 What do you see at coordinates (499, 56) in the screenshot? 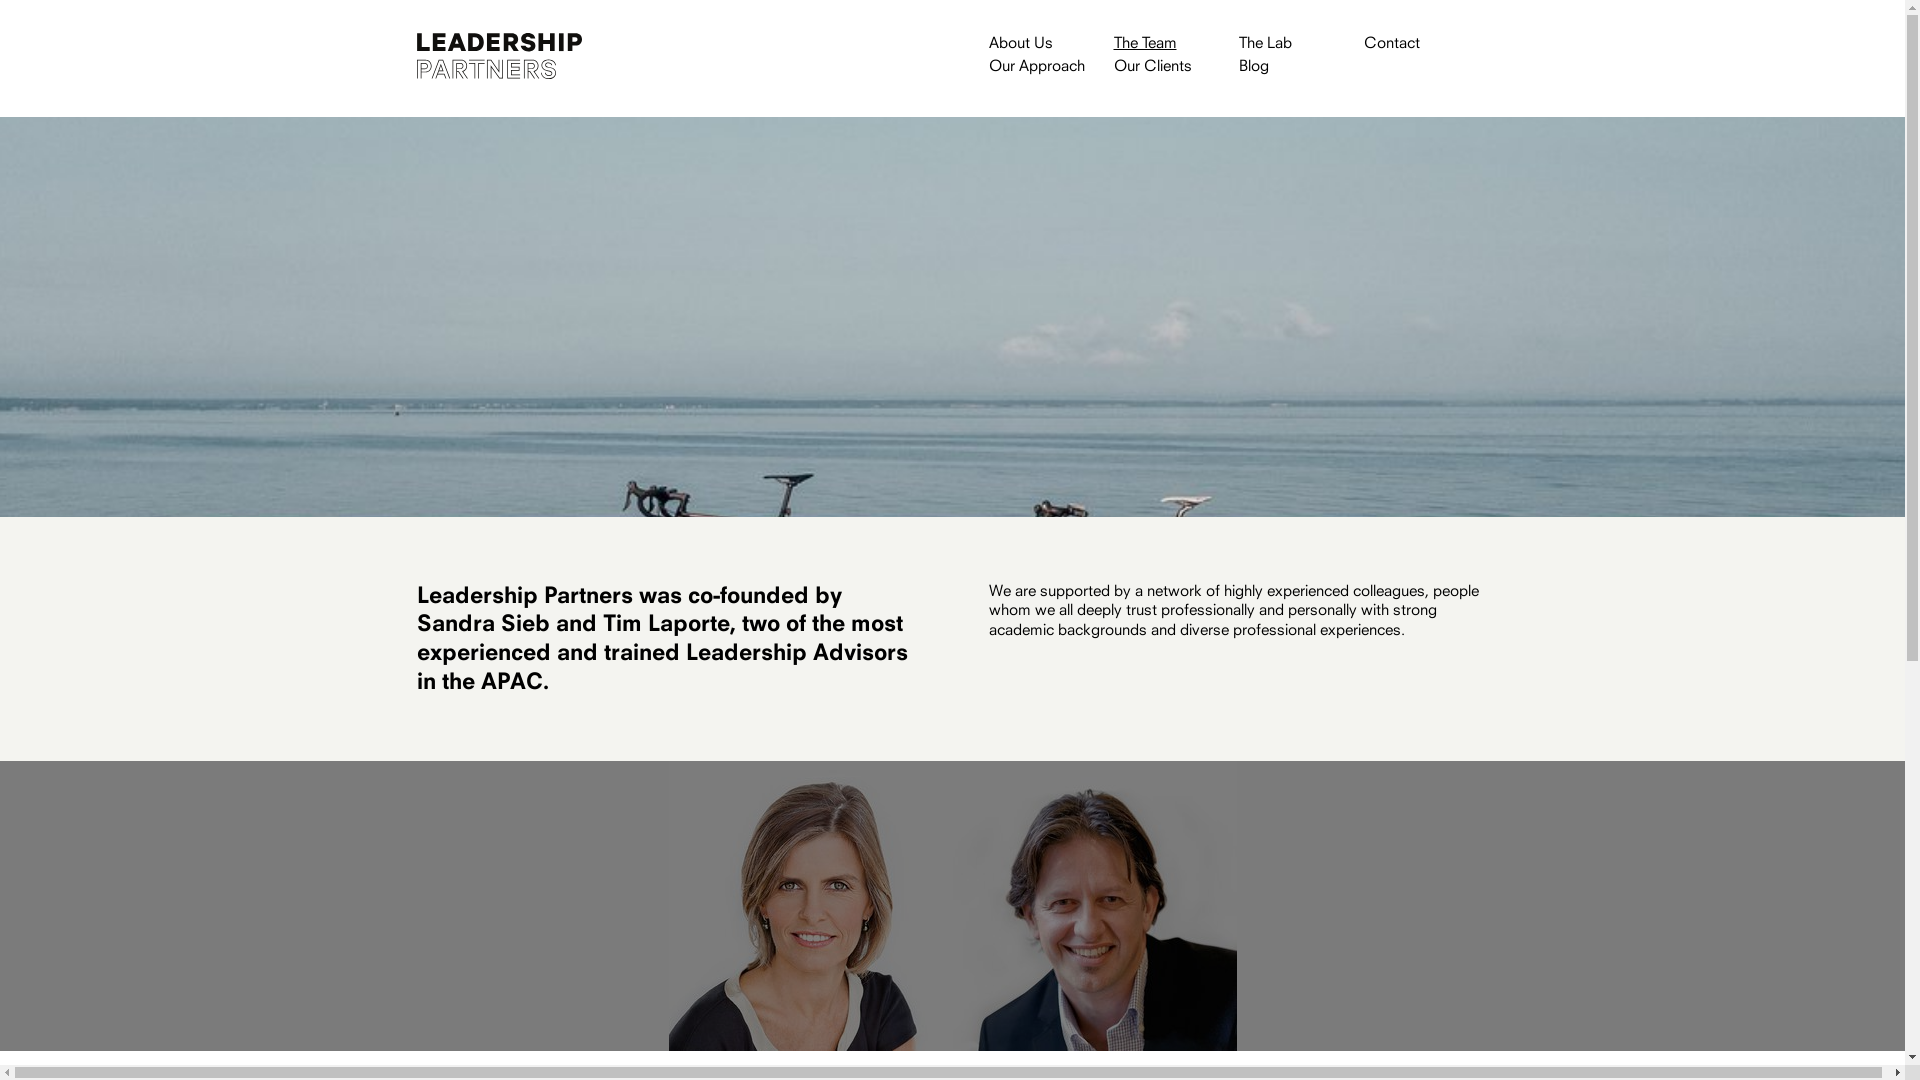
I see `Leadership Partners` at bounding box center [499, 56].